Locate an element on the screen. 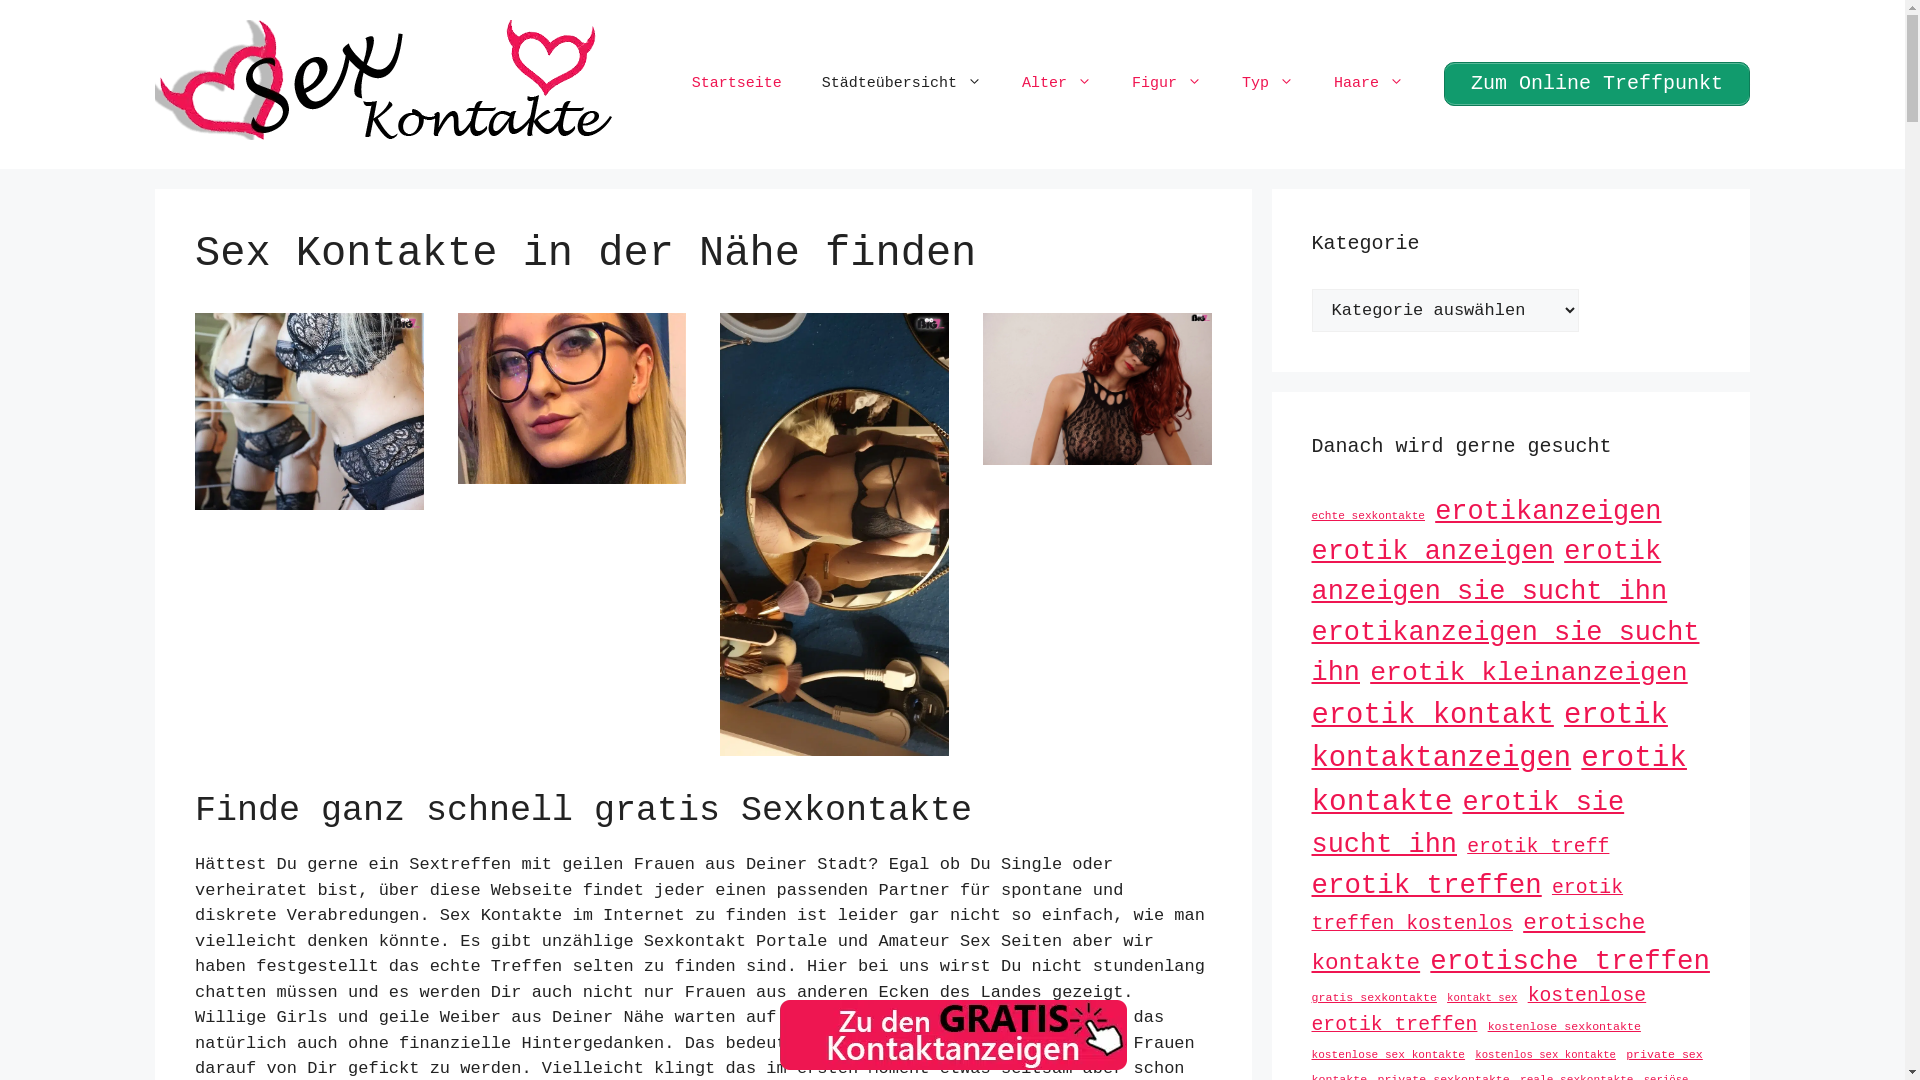 This screenshot has height=1080, width=1920. erotische treffen is located at coordinates (1570, 962).